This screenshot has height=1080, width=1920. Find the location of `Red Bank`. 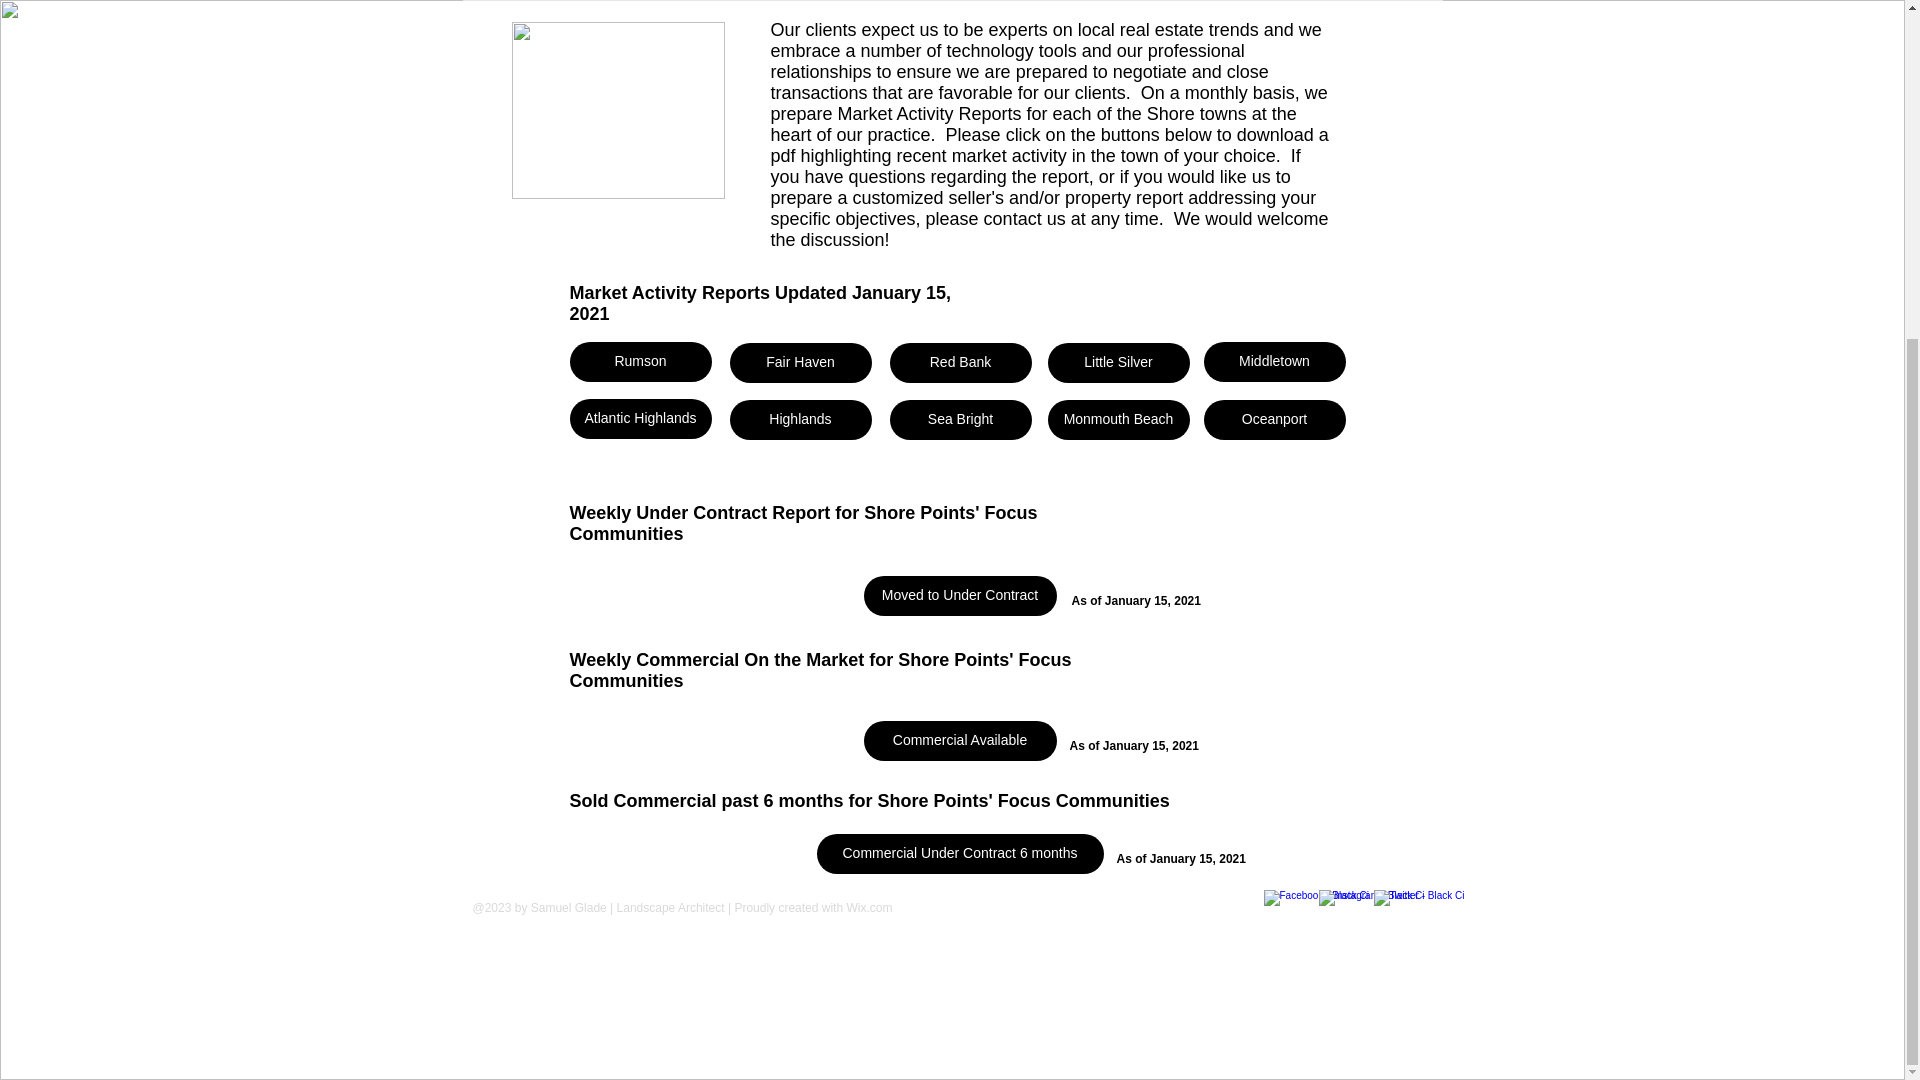

Red Bank is located at coordinates (961, 363).